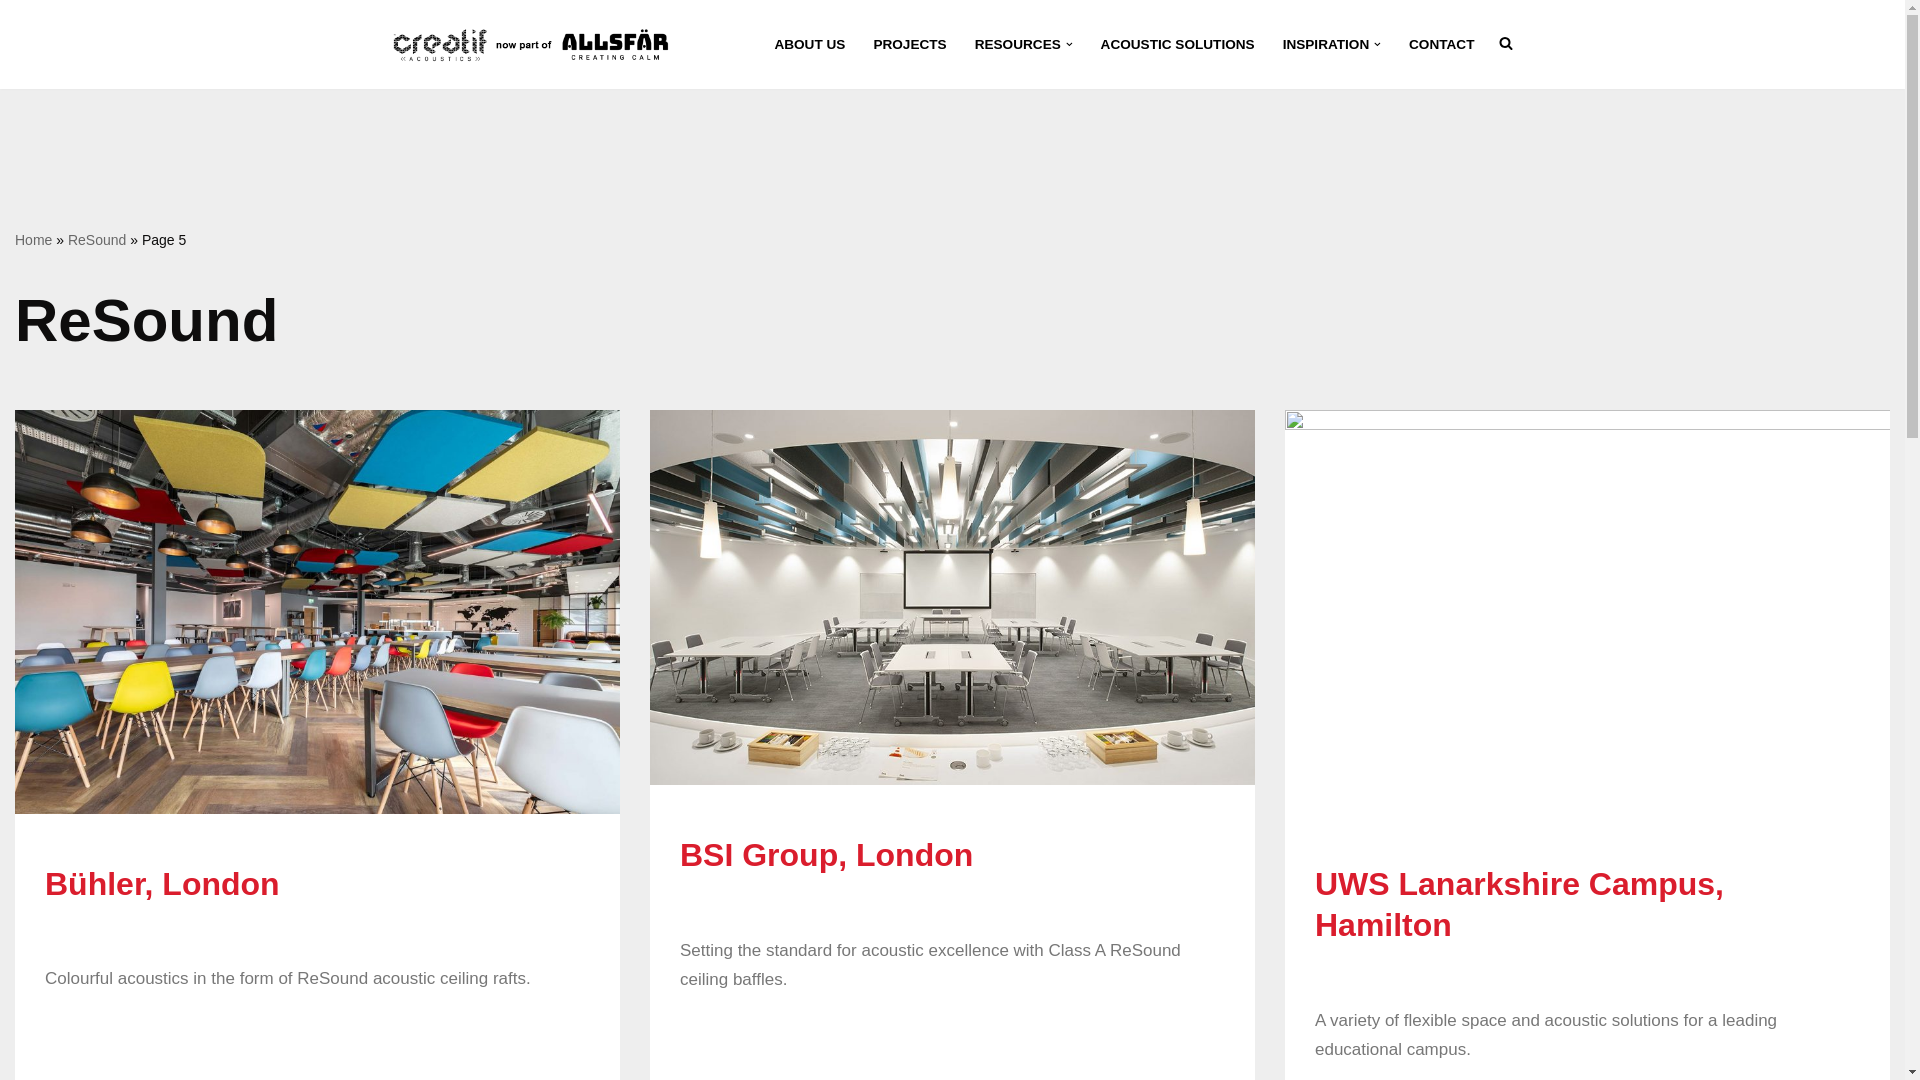 This screenshot has width=1920, height=1080. Describe the element at coordinates (1326, 44) in the screenshot. I see `INSPIRATION` at that location.